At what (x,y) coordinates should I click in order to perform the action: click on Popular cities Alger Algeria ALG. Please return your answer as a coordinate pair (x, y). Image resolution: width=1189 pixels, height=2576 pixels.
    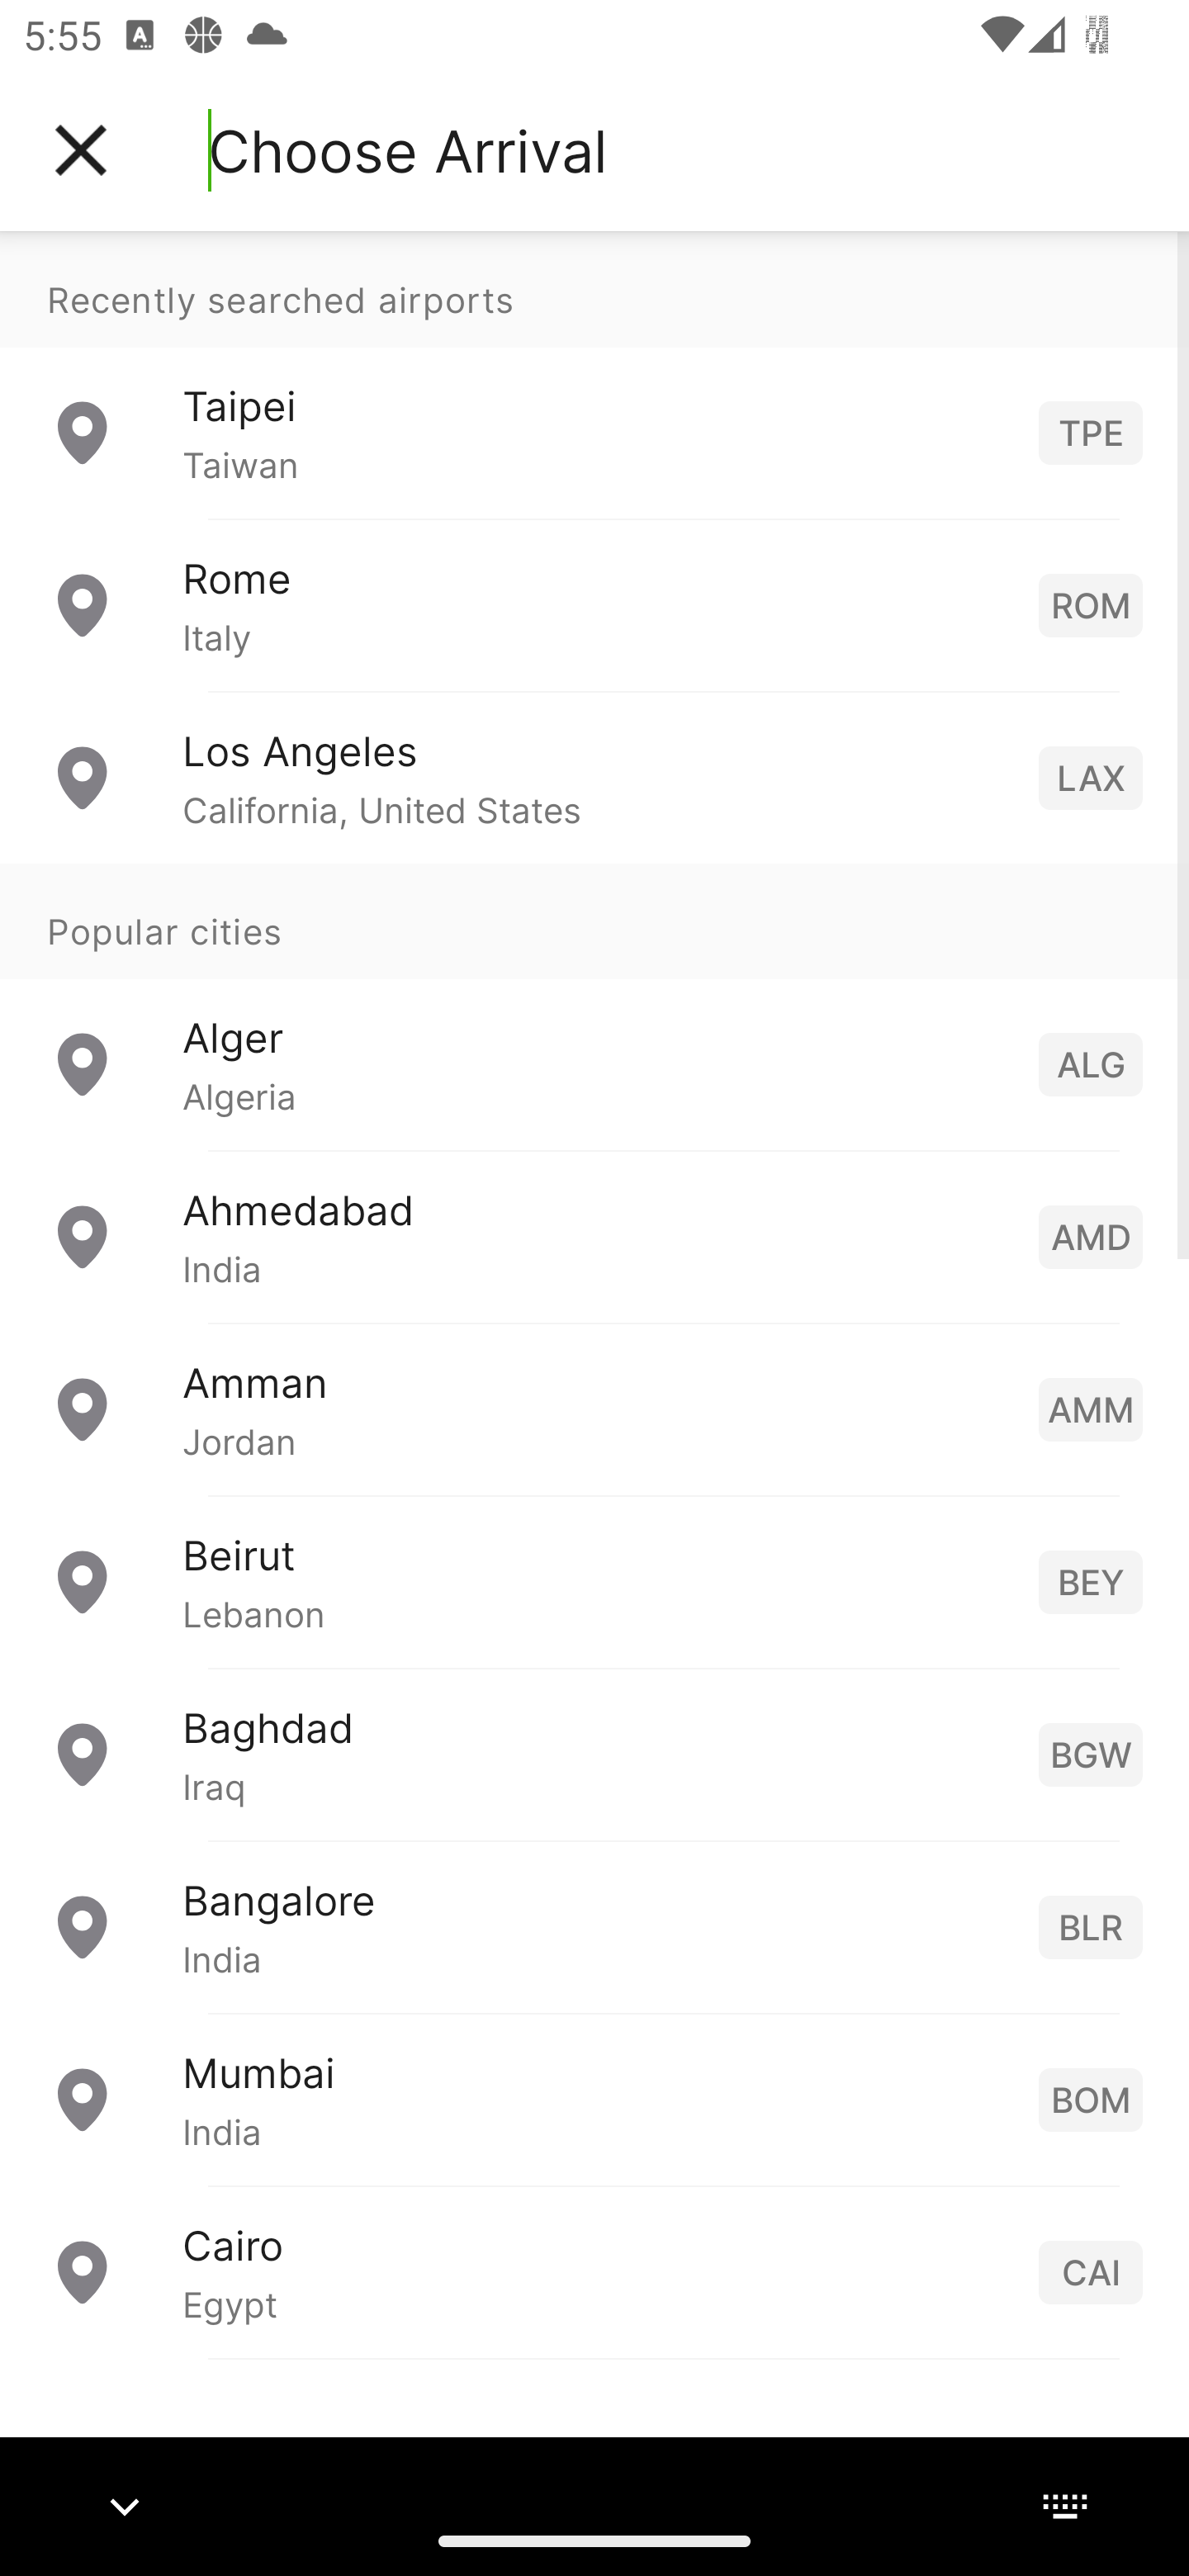
    Looking at the image, I should click on (594, 1006).